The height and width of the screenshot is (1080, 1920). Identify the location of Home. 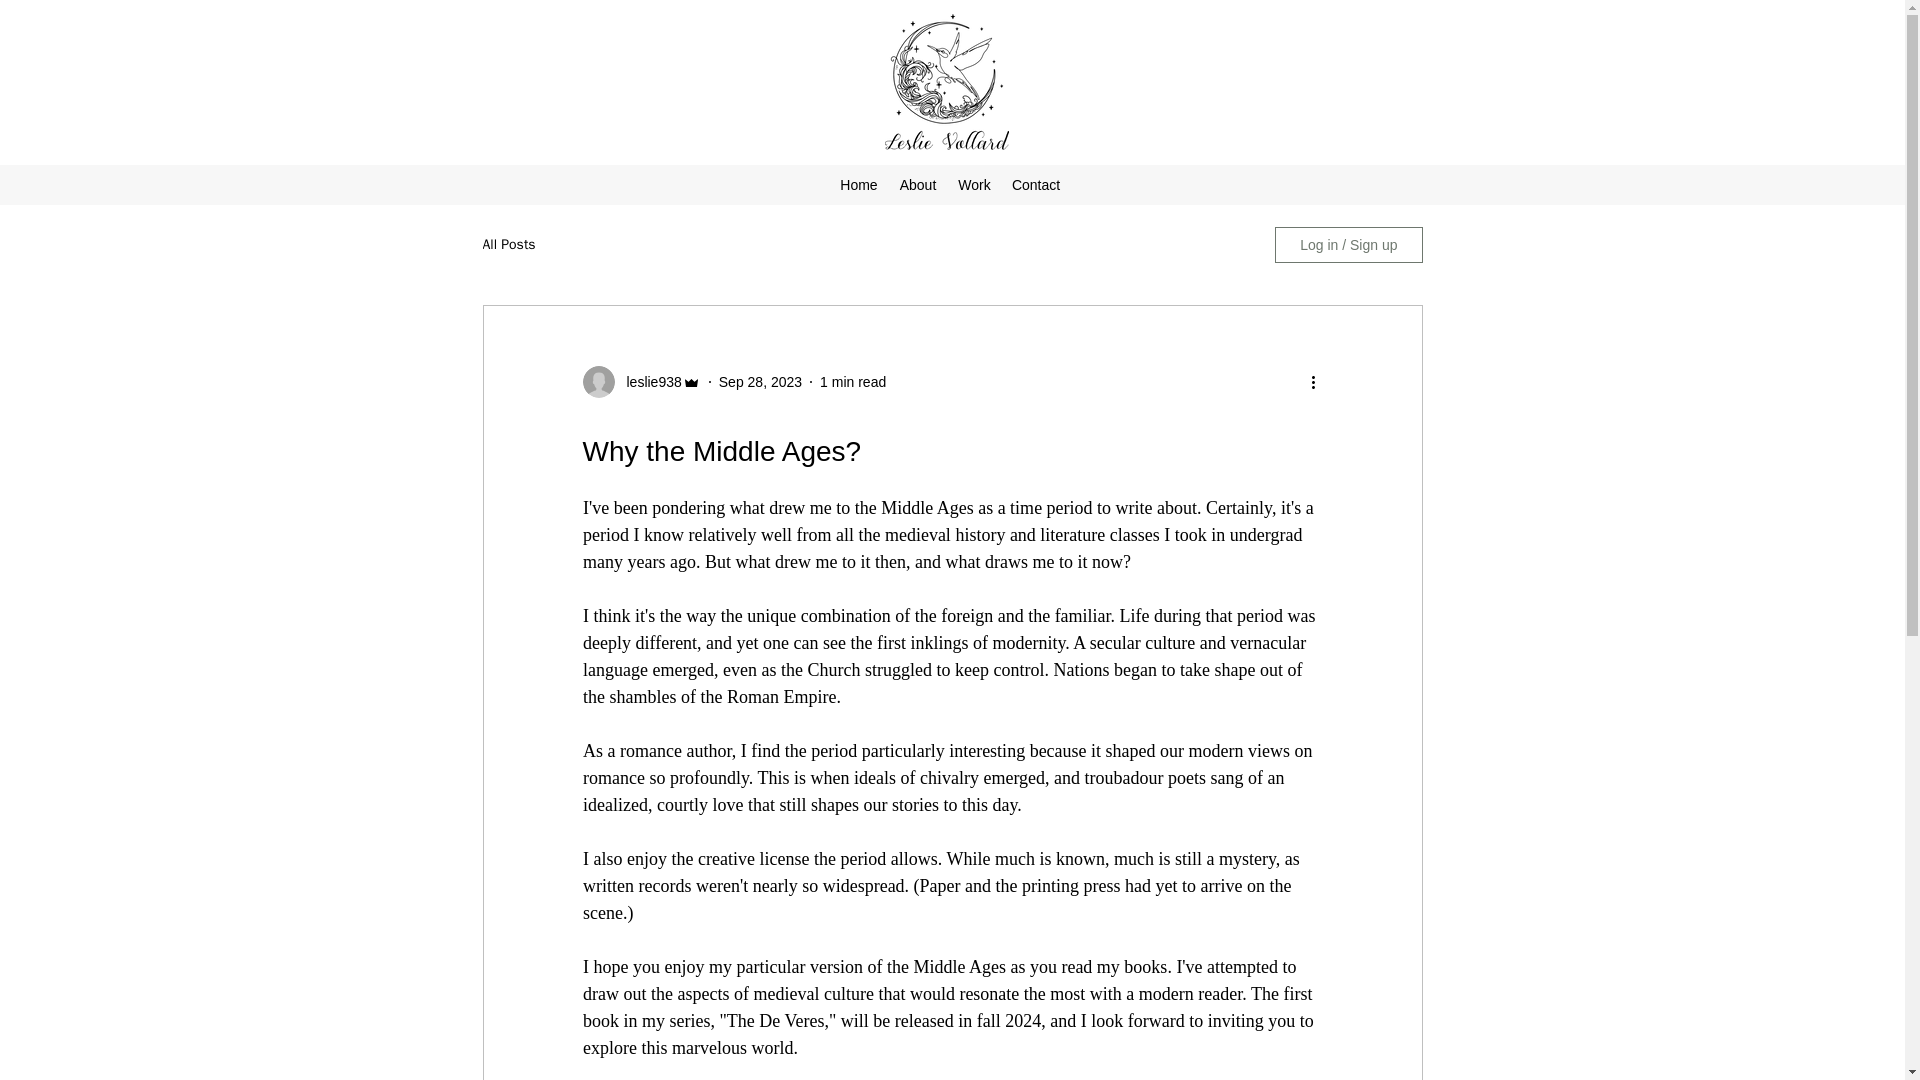
(858, 184).